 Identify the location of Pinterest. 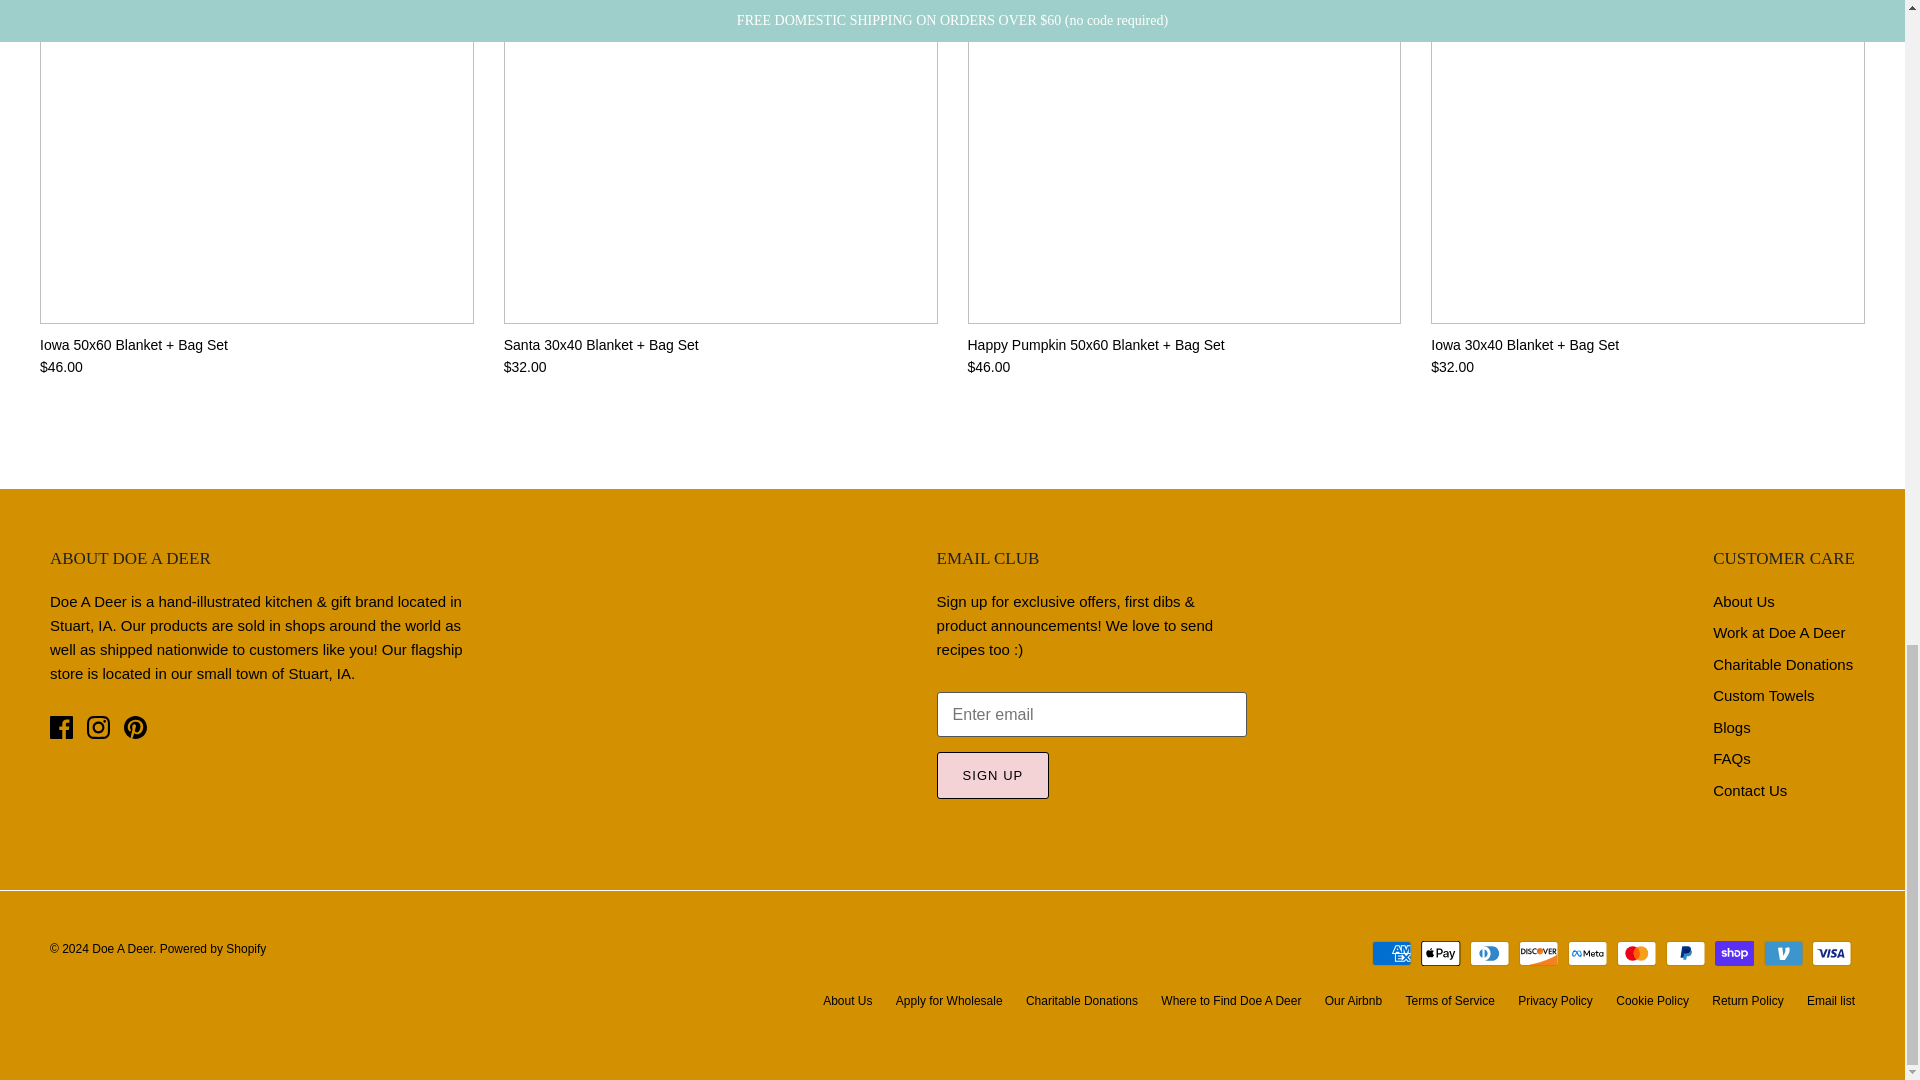
(136, 727).